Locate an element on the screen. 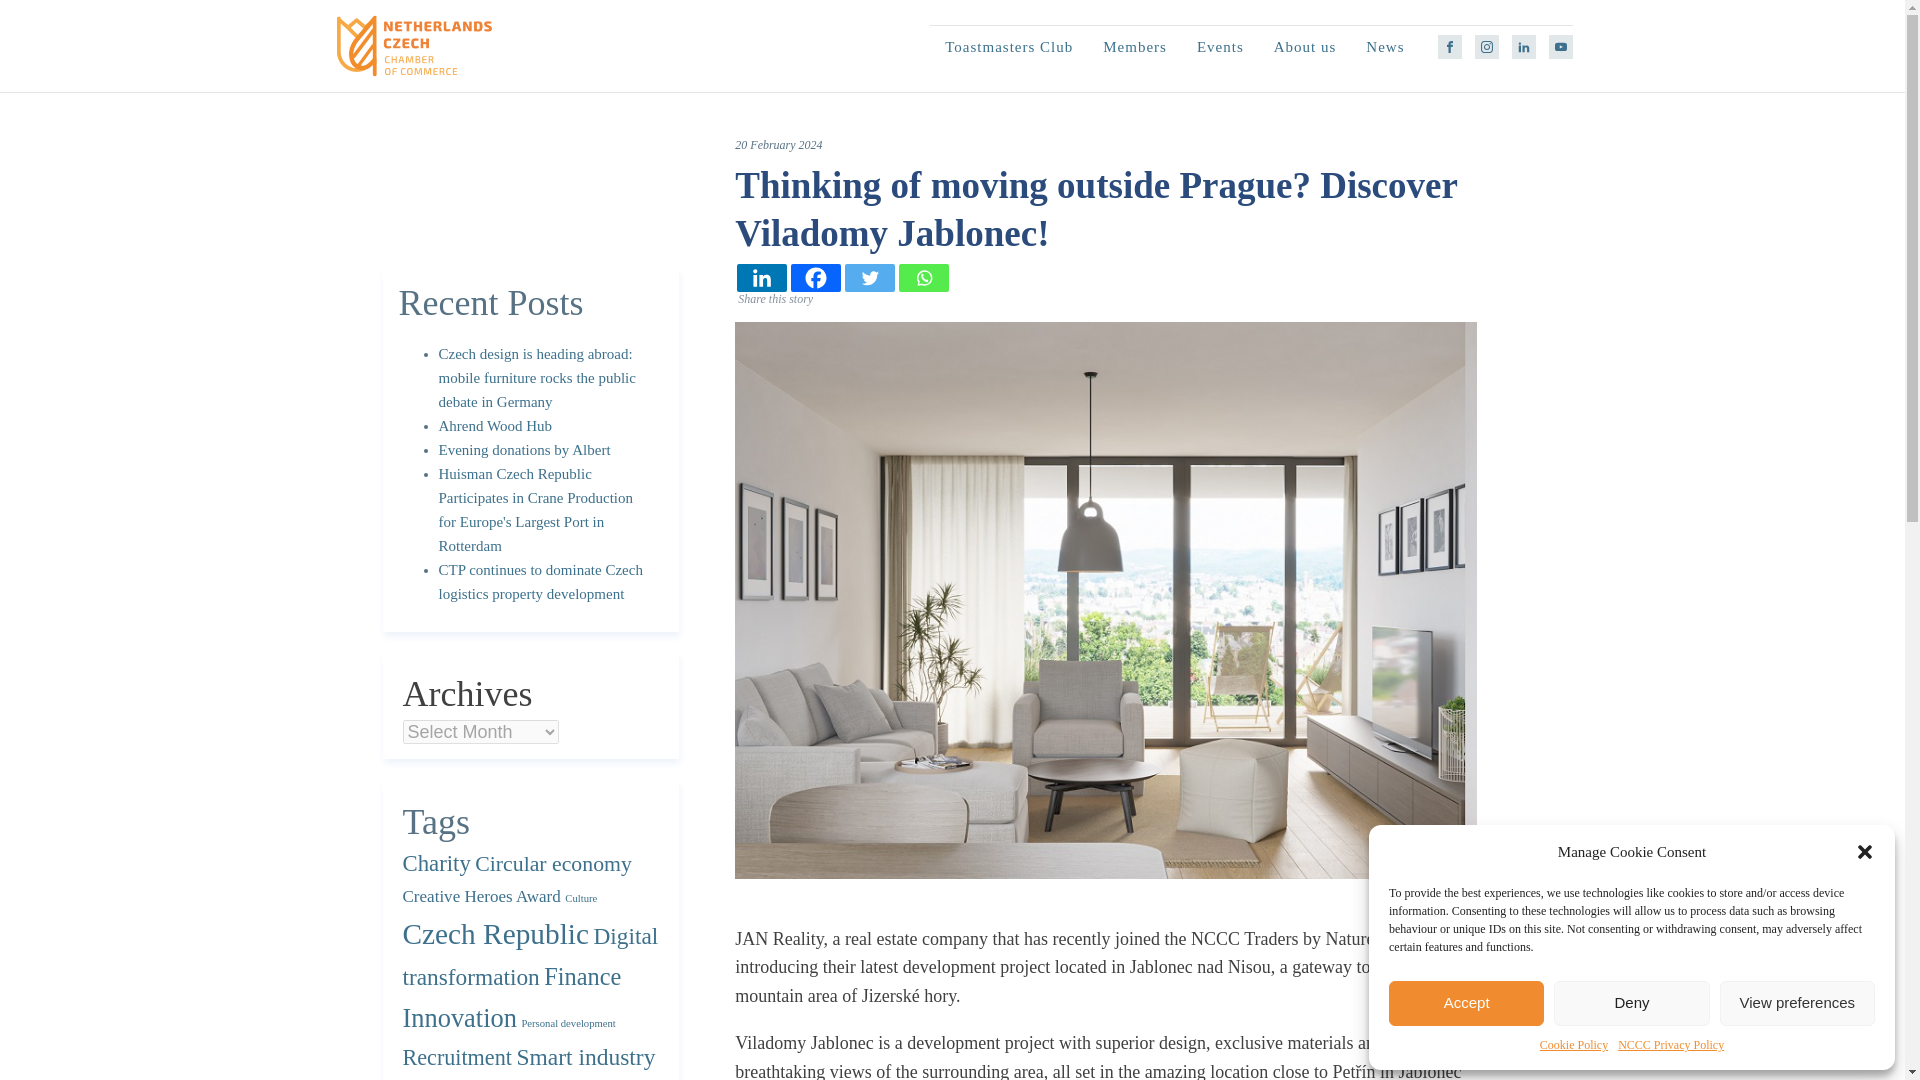 The height and width of the screenshot is (1080, 1920). About us is located at coordinates (1305, 46).